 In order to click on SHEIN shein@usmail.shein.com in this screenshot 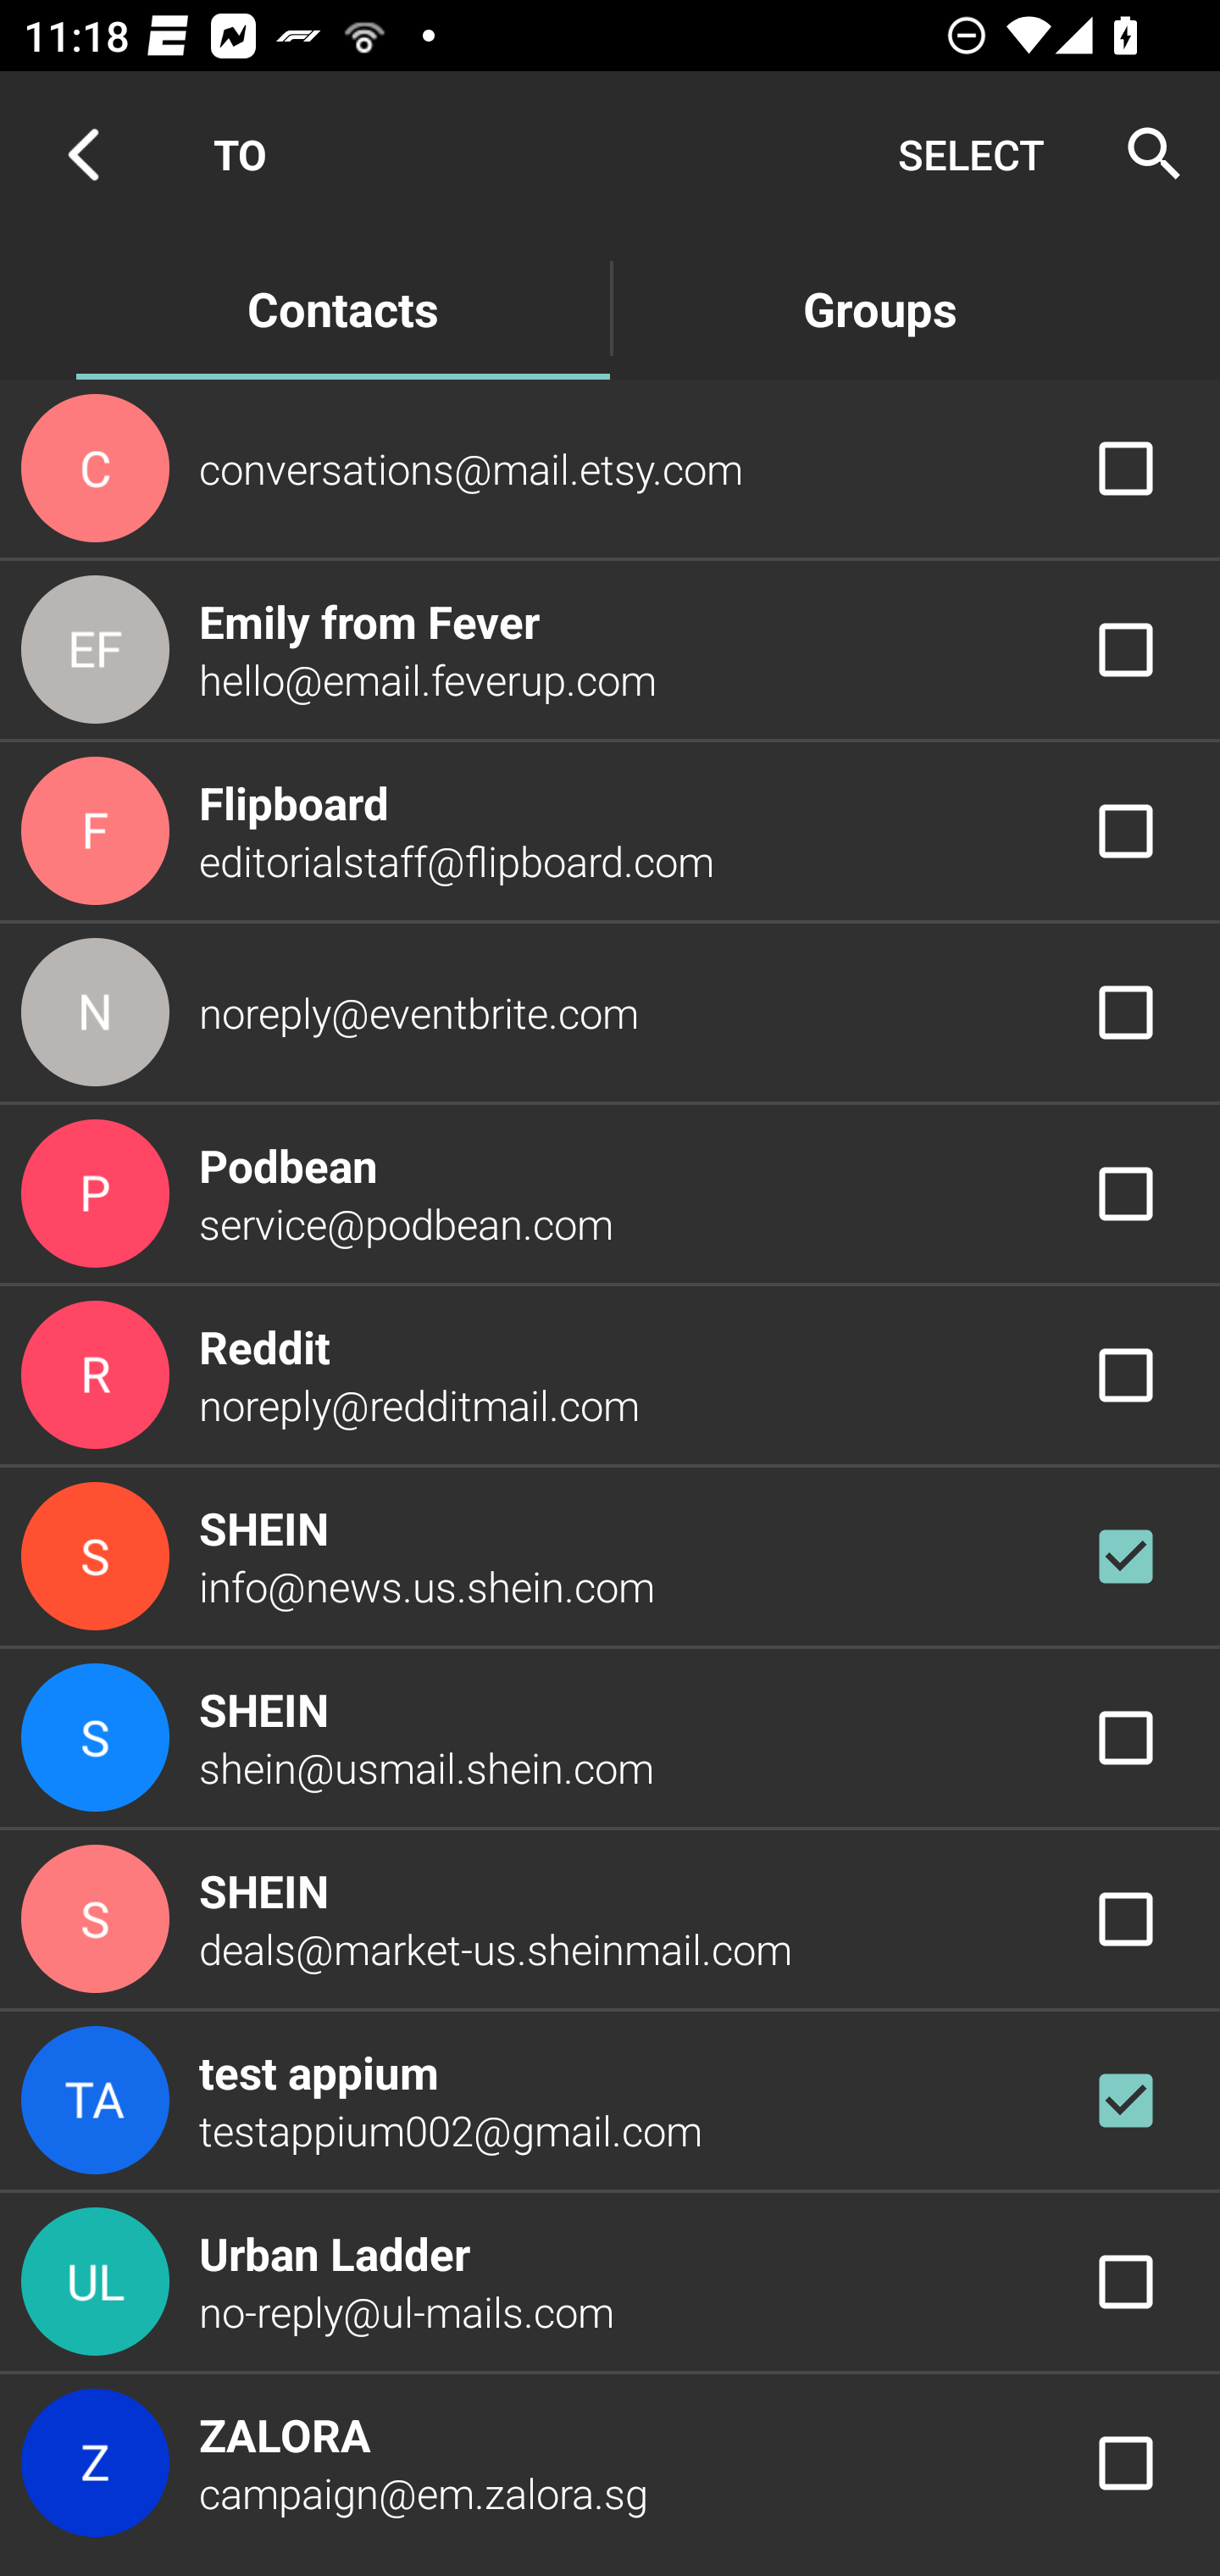, I will do `click(610, 1737)`.